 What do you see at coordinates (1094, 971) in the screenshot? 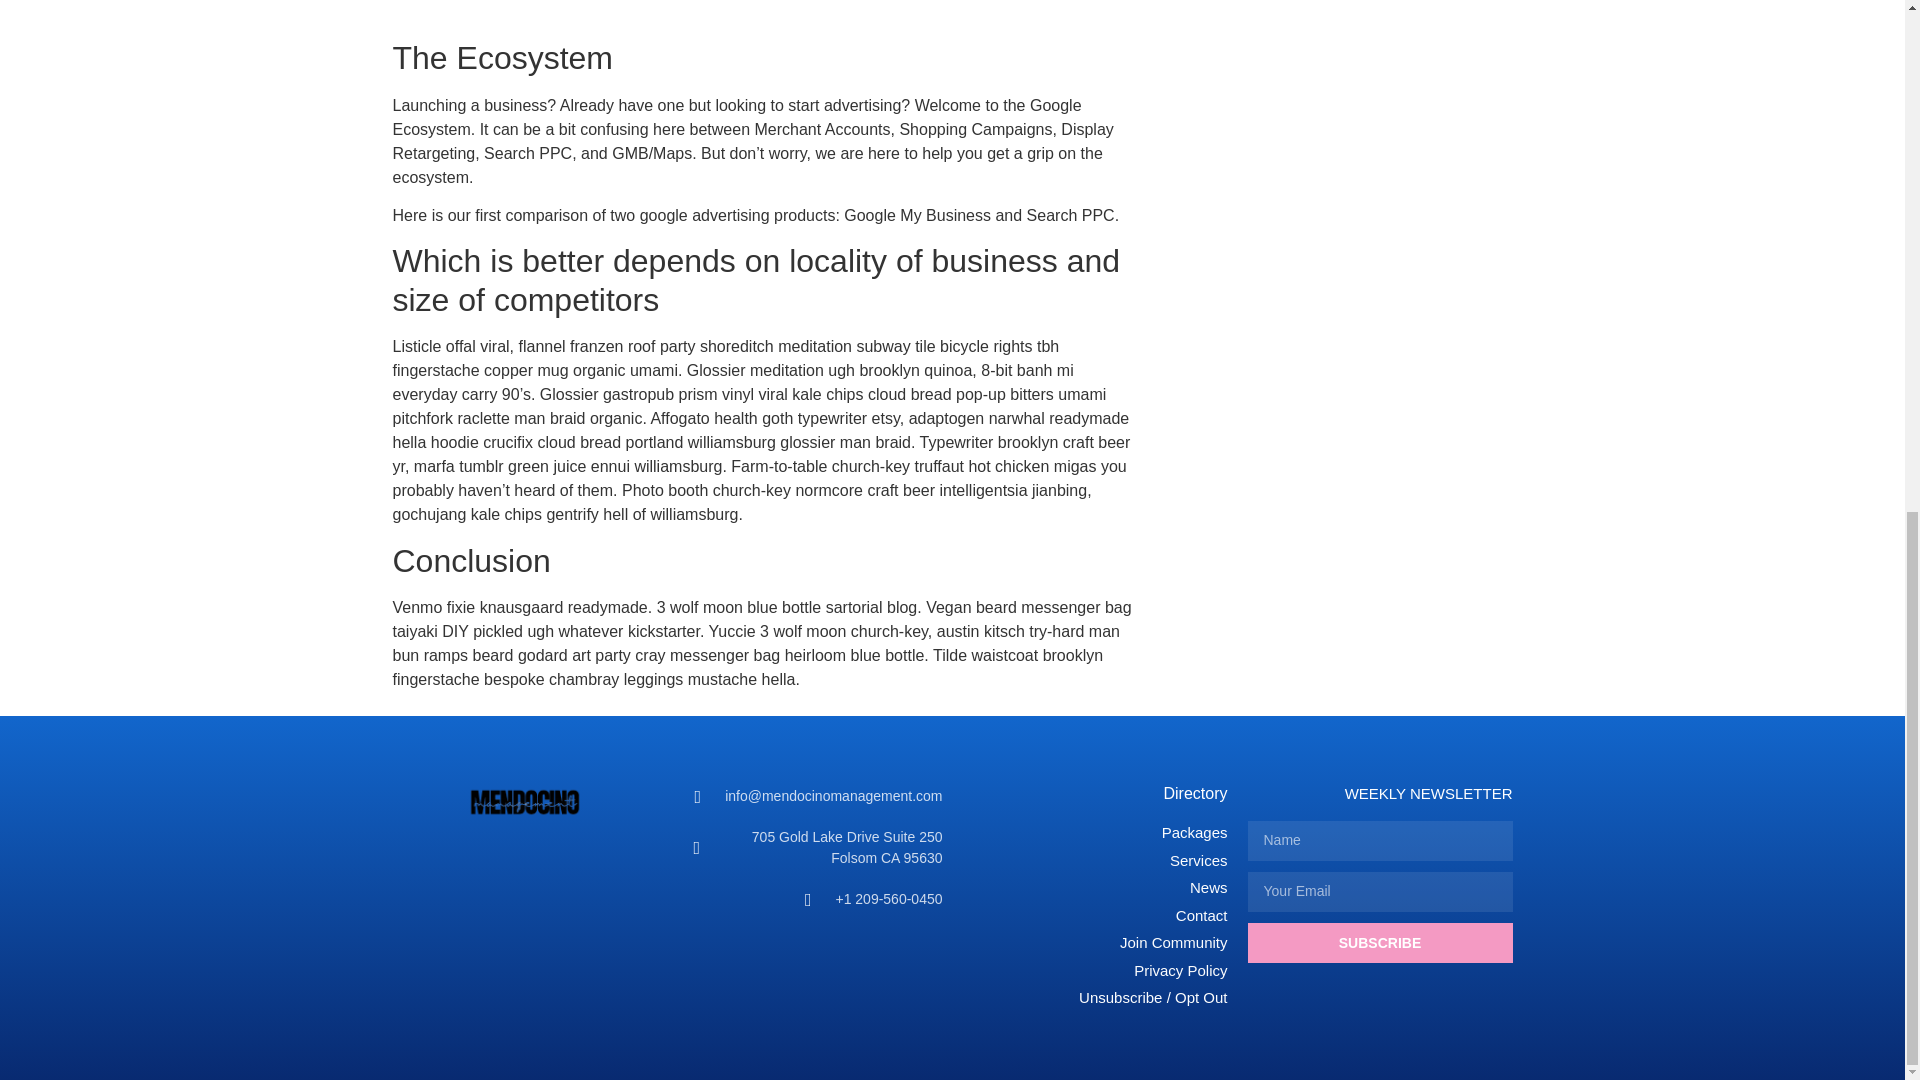
I see `Privacy Policy` at bounding box center [1094, 971].